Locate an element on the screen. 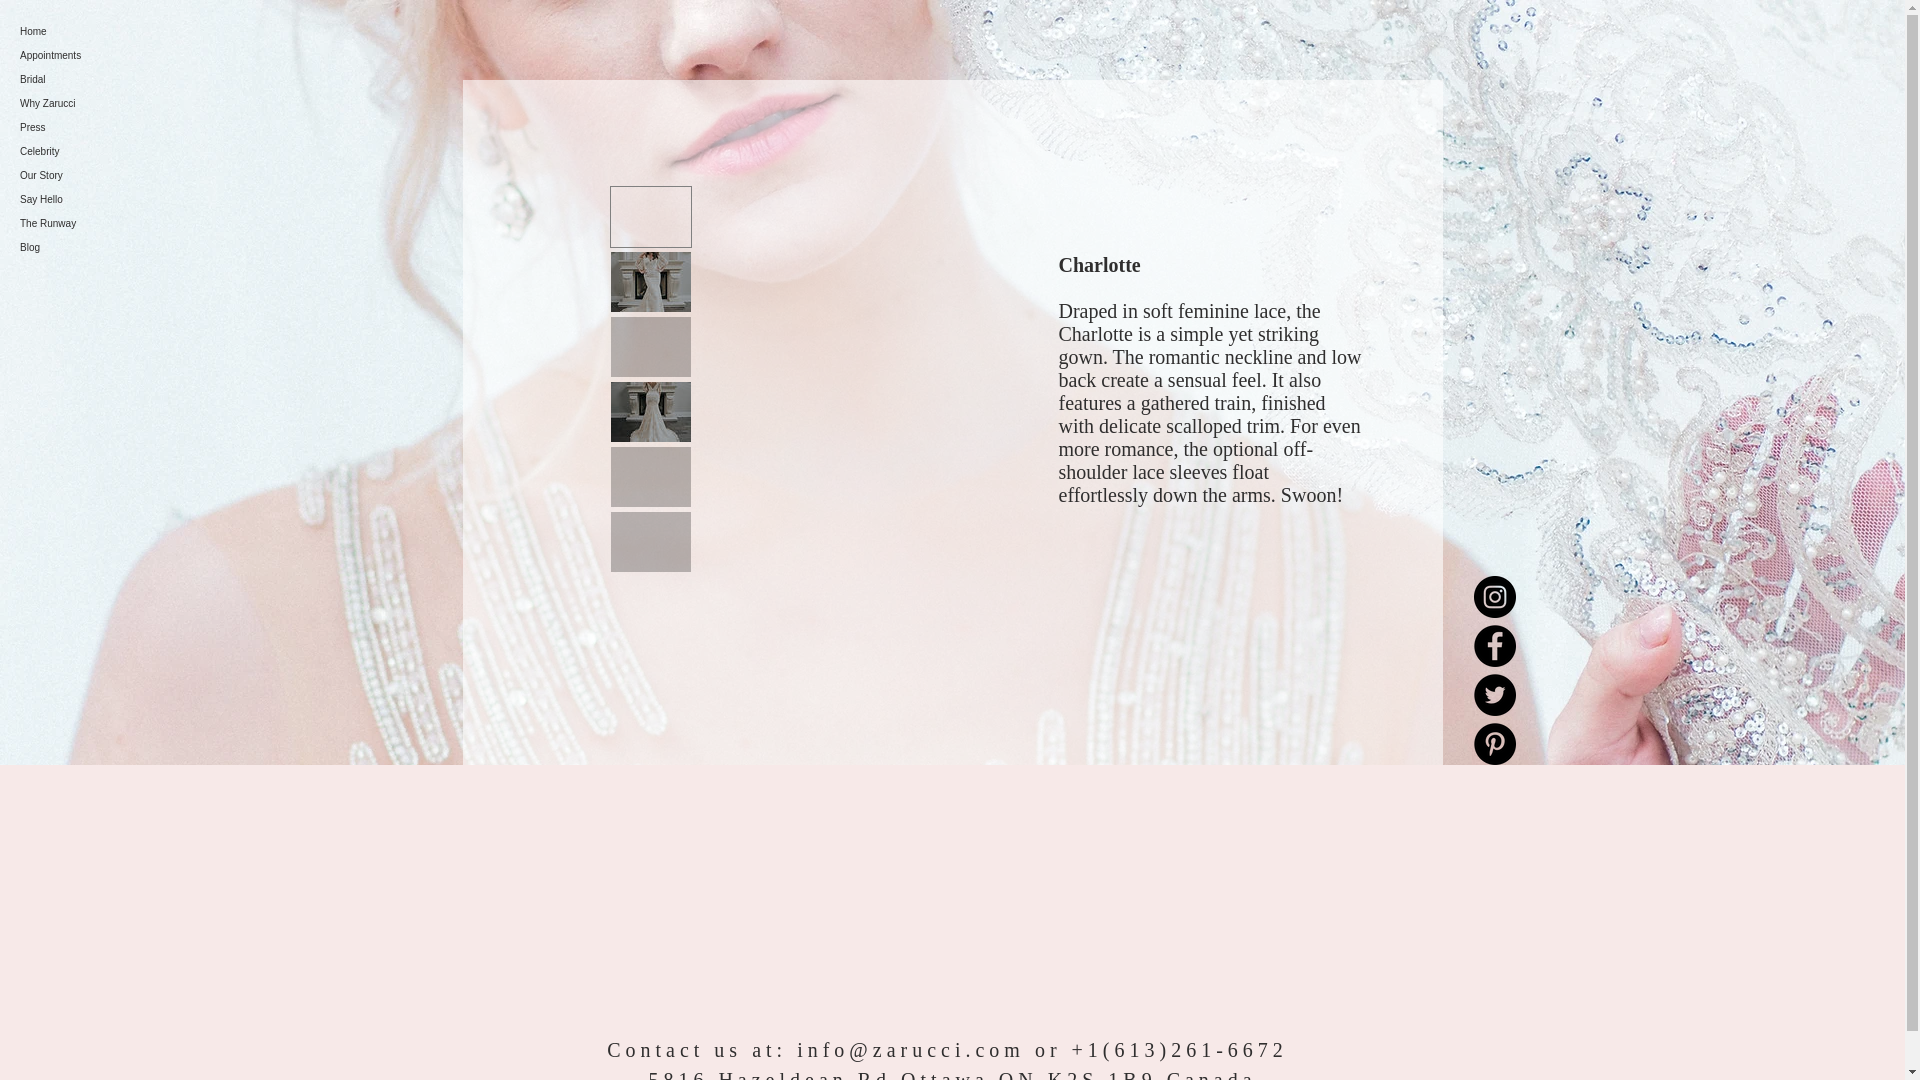  Bridal is located at coordinates (94, 80).